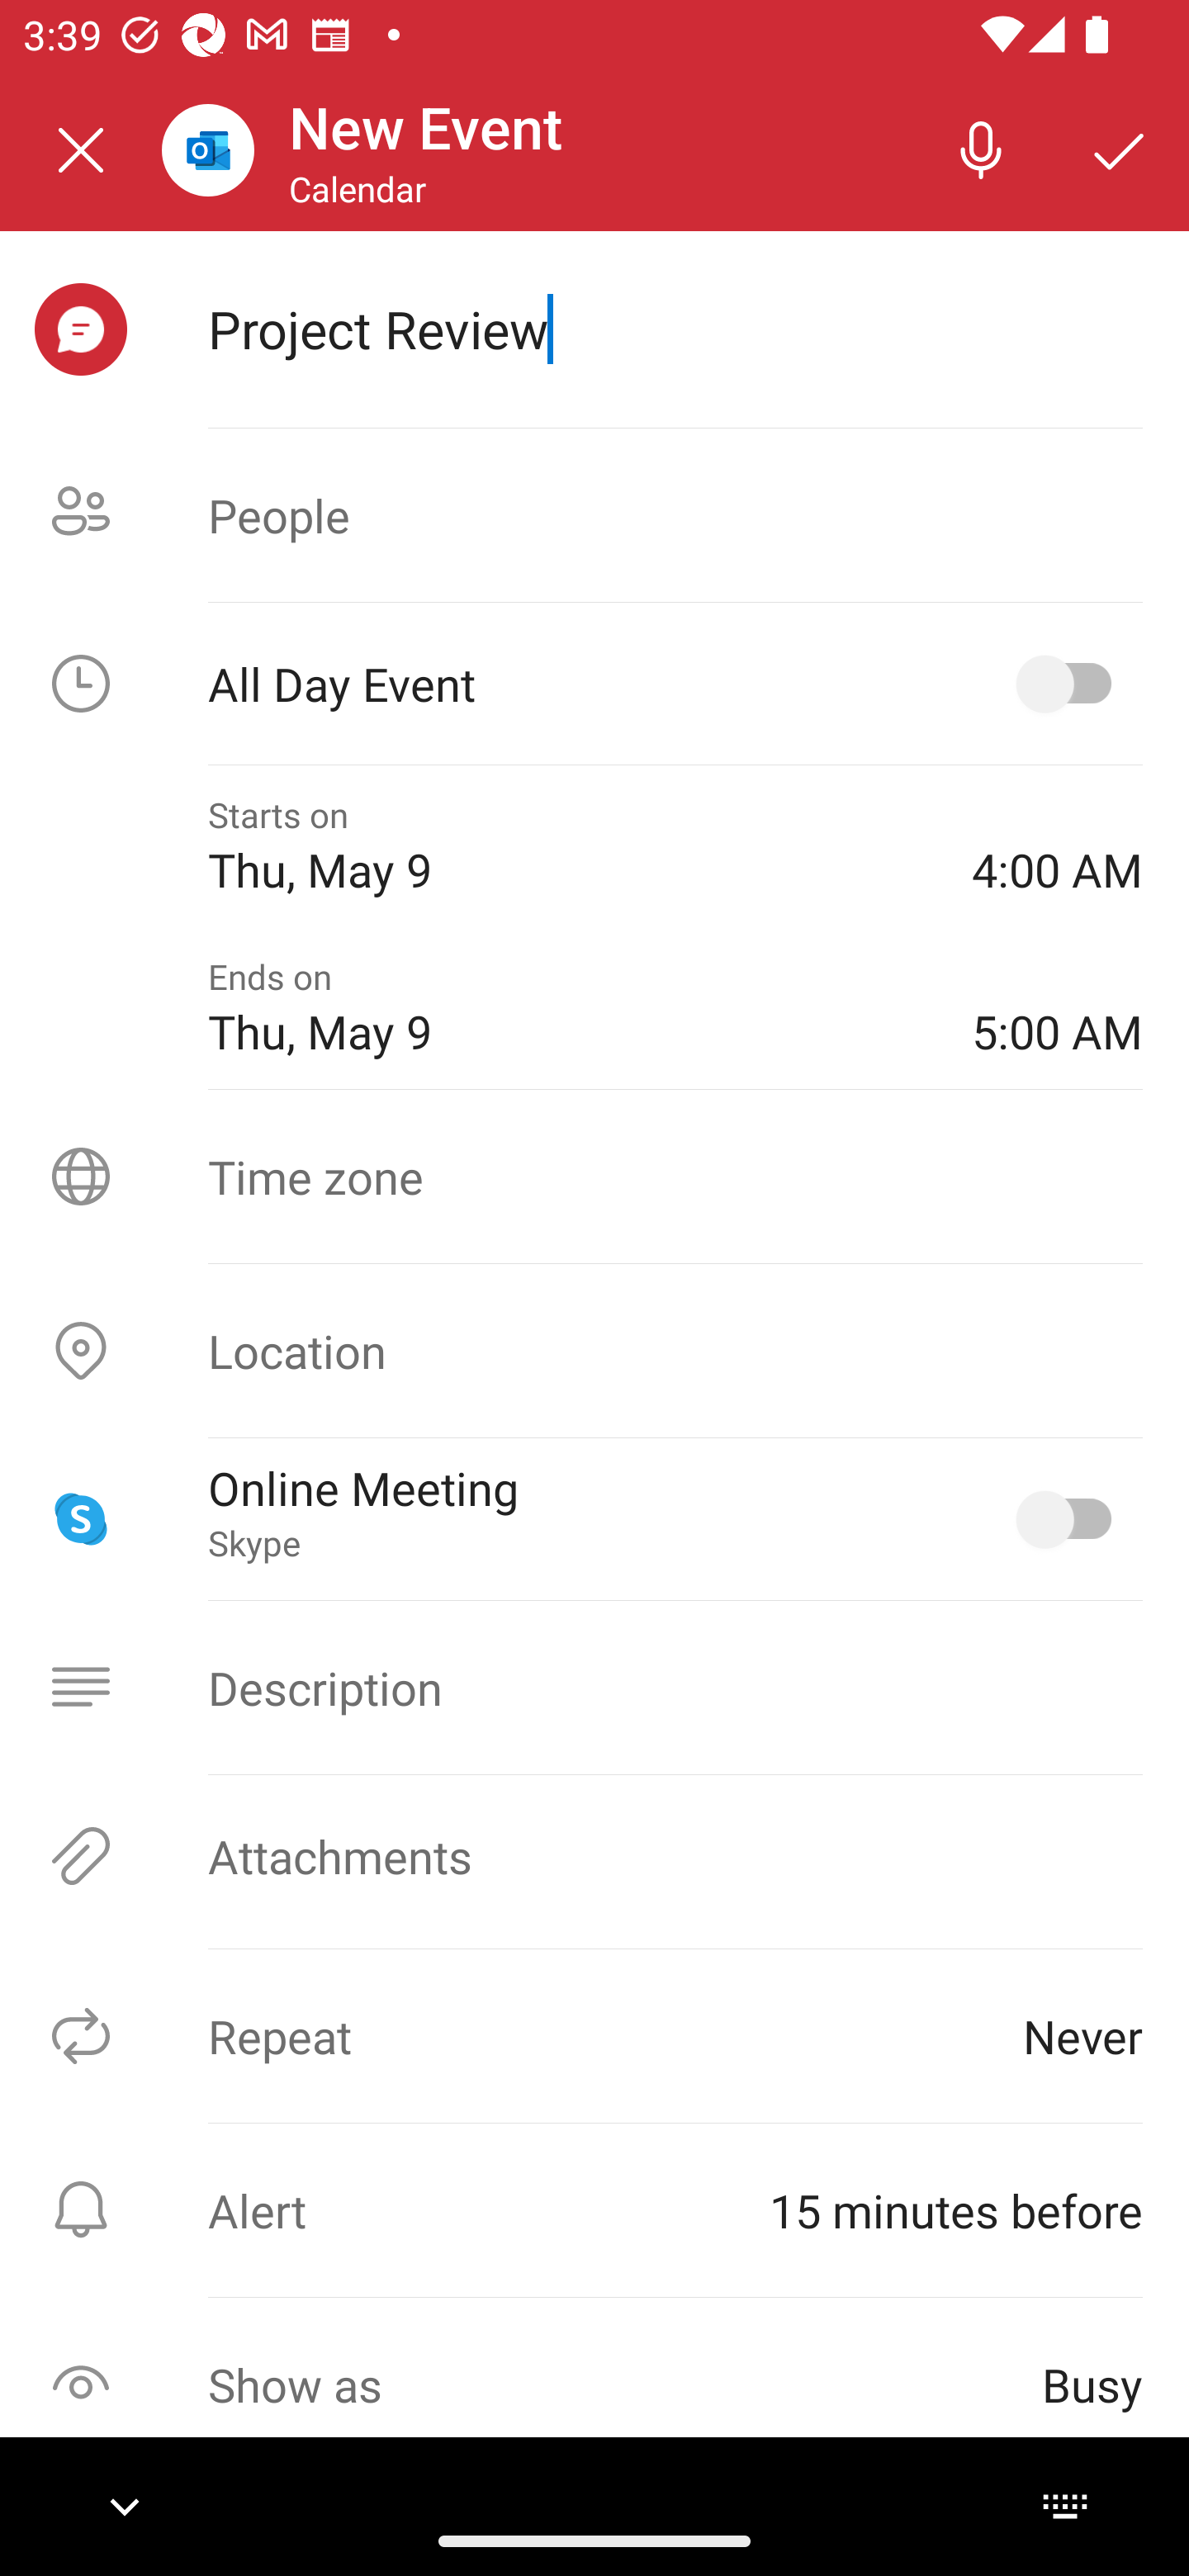 This screenshot has height=2576, width=1189. Describe the element at coordinates (594, 684) in the screenshot. I see `All Day Event` at that location.